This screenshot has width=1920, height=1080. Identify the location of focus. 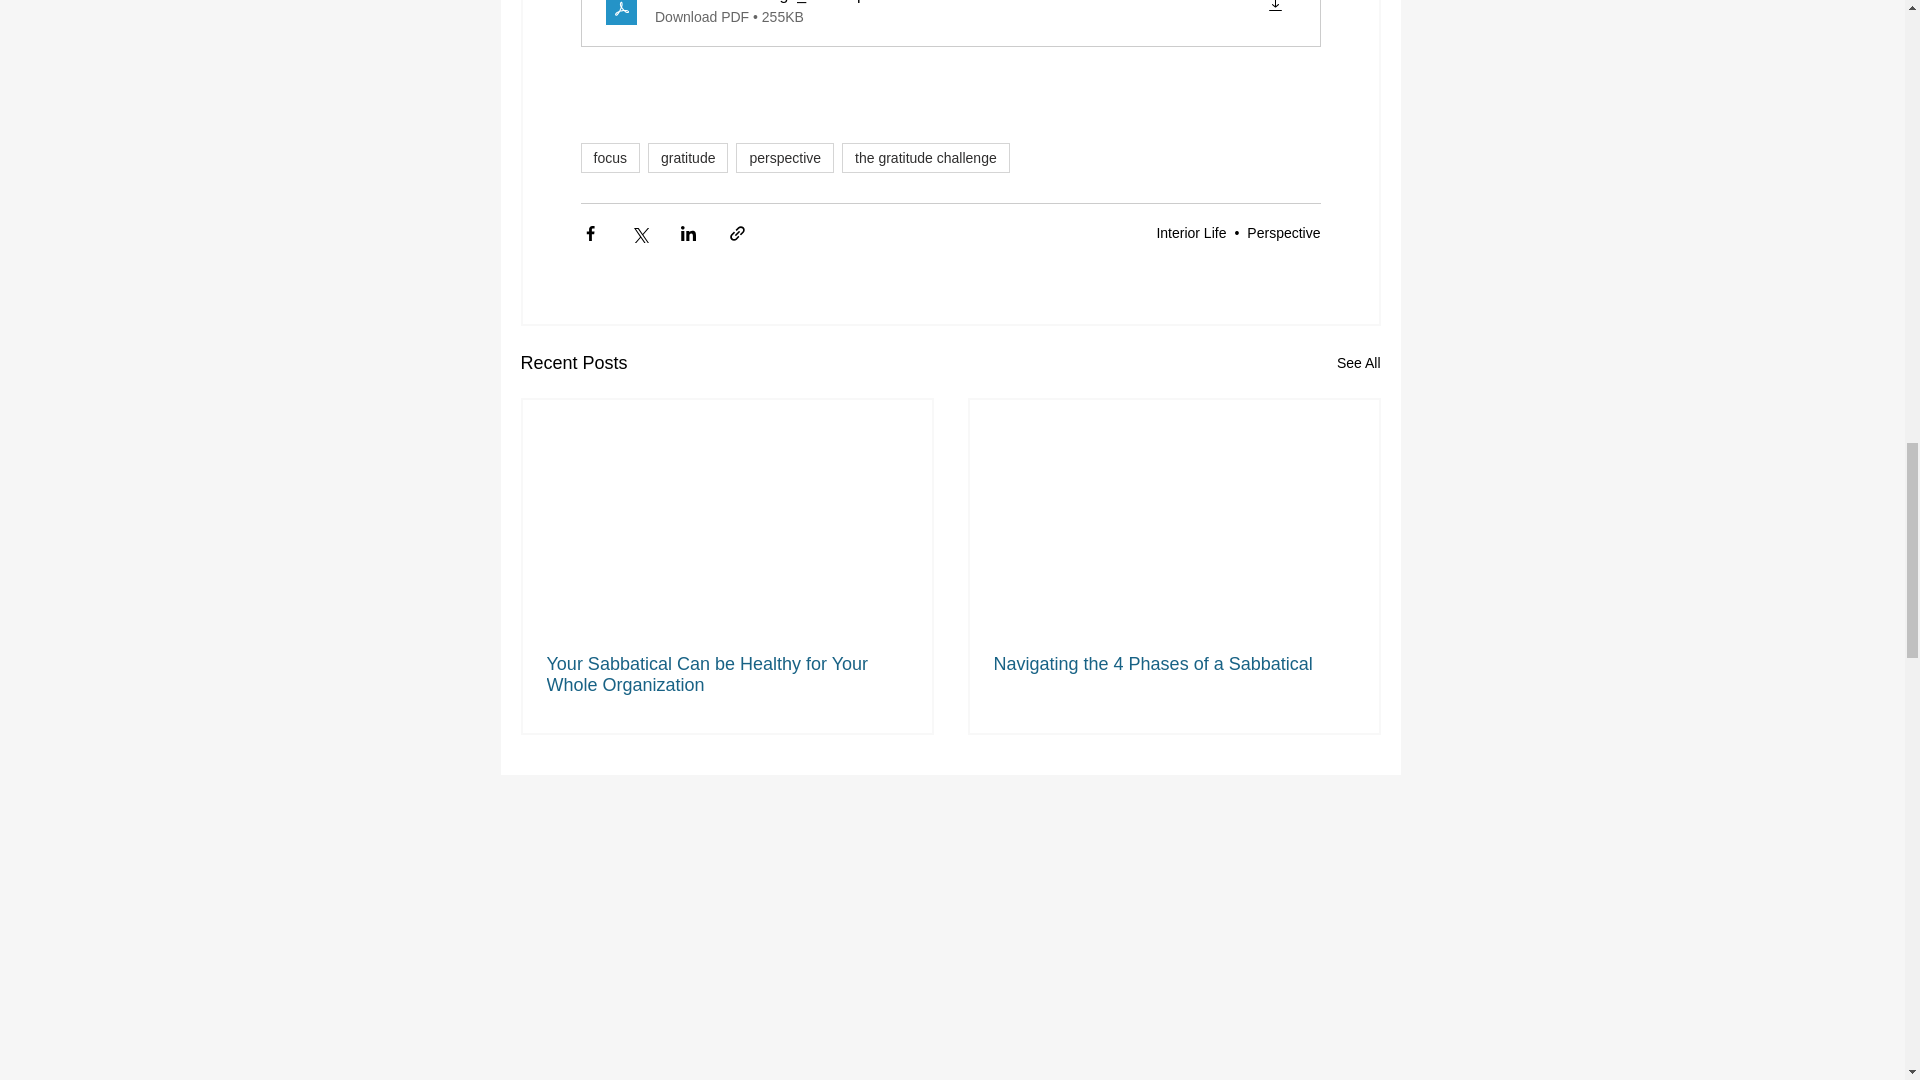
(609, 157).